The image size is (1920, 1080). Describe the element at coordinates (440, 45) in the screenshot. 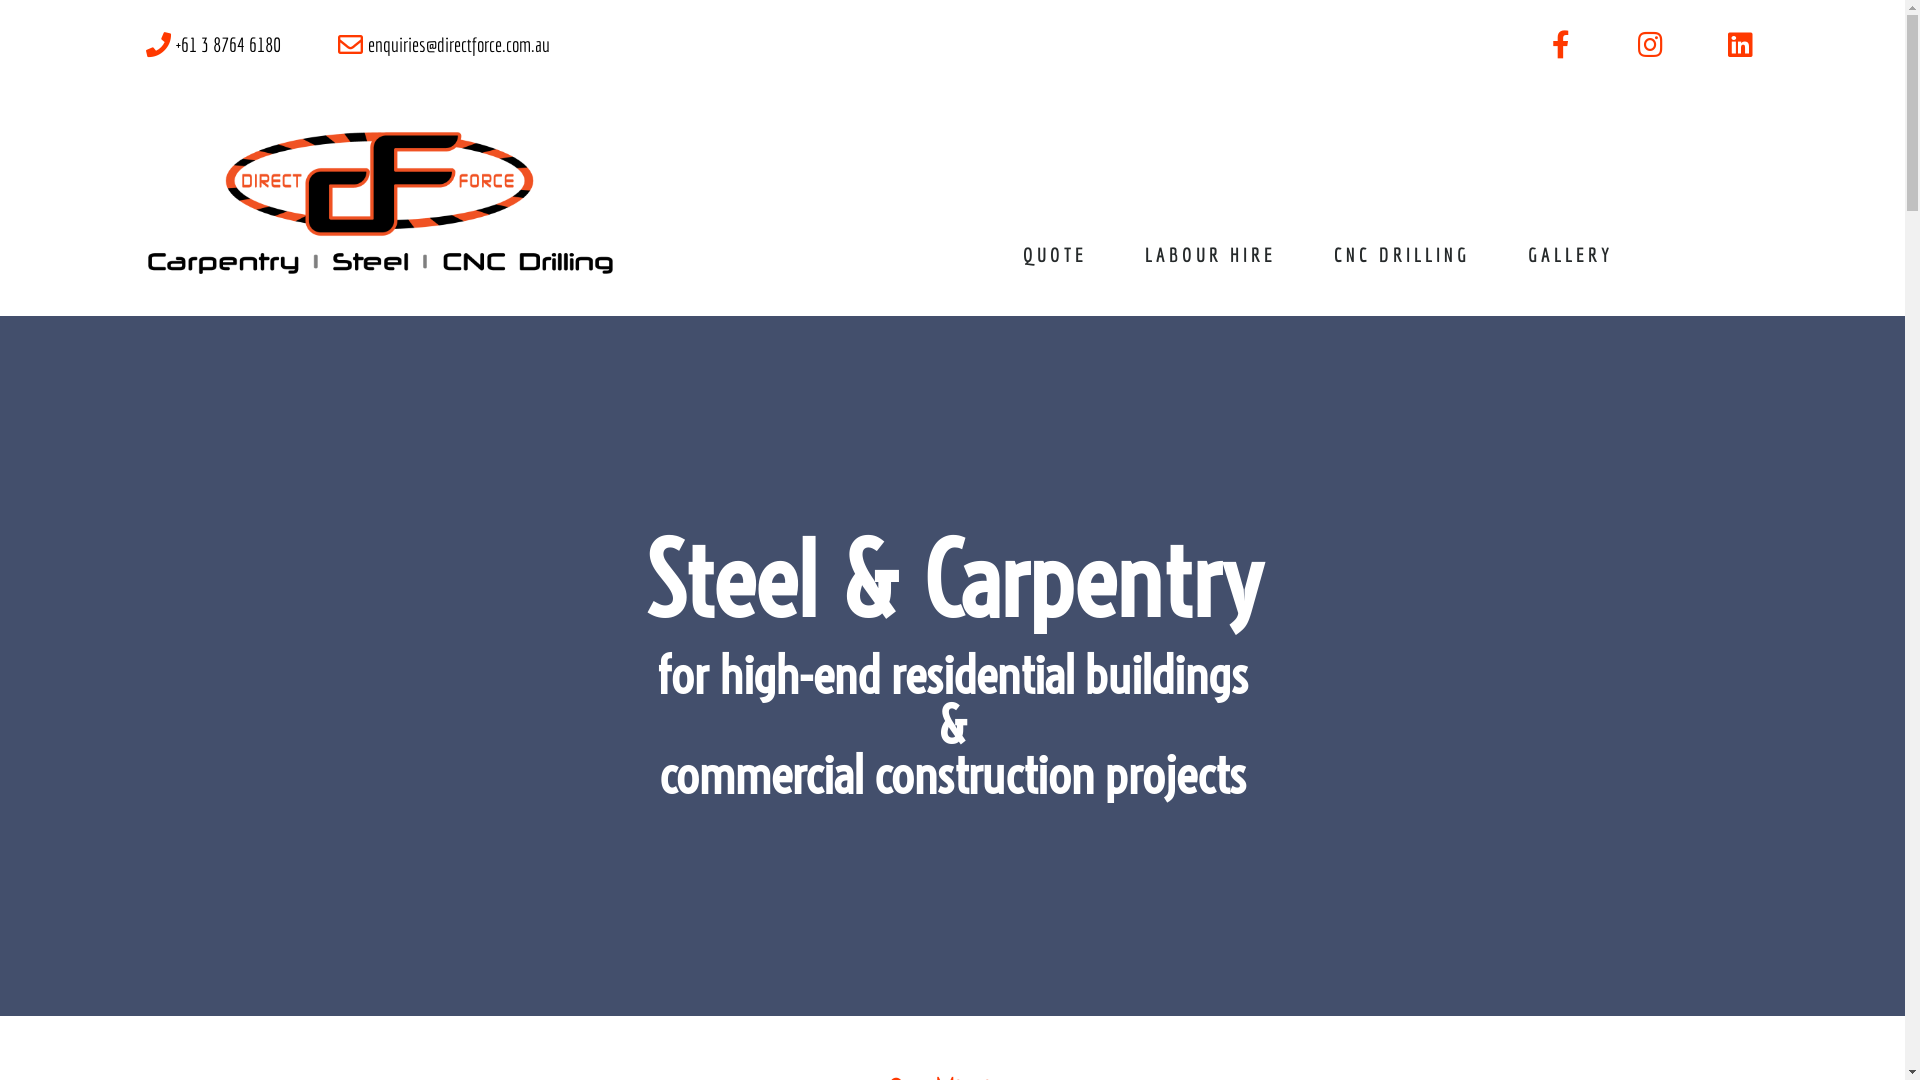

I see `enquiries@directforce.com.au` at that location.